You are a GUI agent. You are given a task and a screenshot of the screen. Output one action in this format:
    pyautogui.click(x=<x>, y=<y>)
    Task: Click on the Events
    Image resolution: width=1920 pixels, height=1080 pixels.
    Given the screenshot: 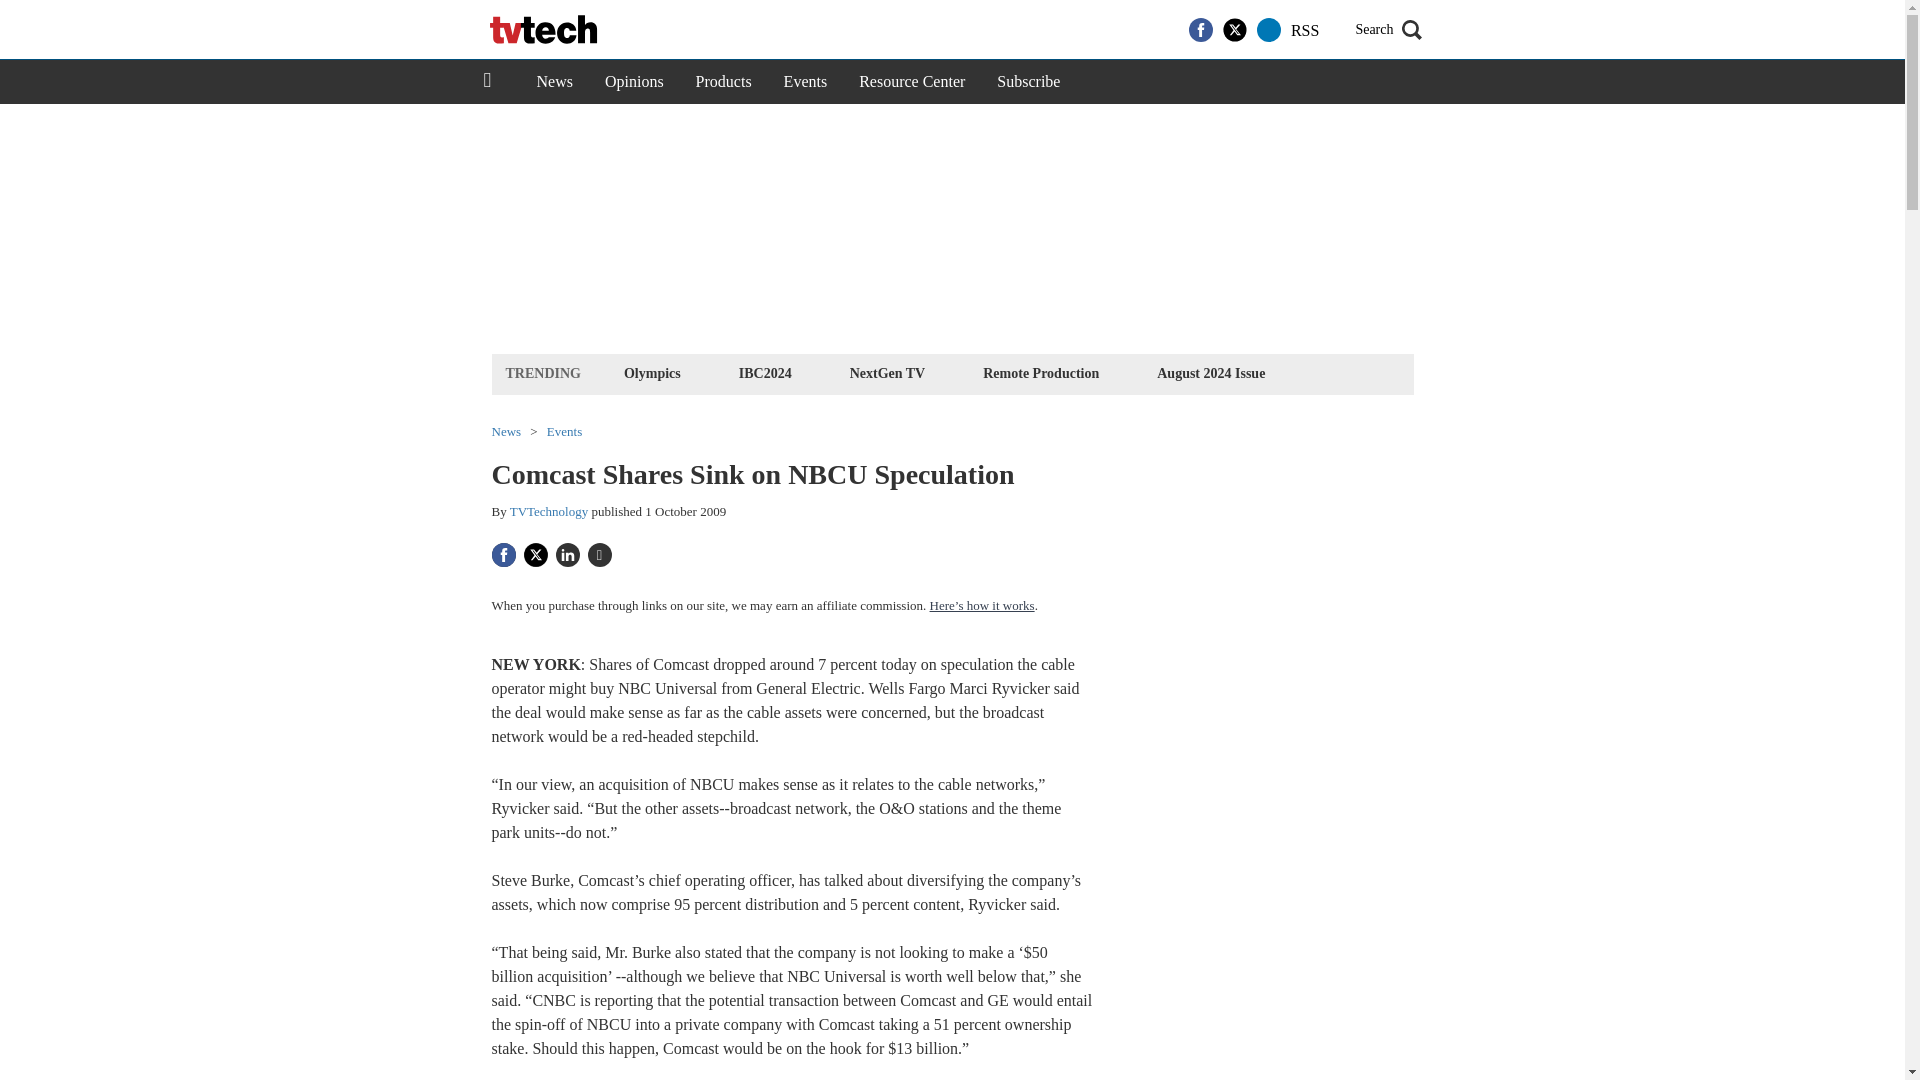 What is the action you would take?
    pyautogui.click(x=806, y=82)
    